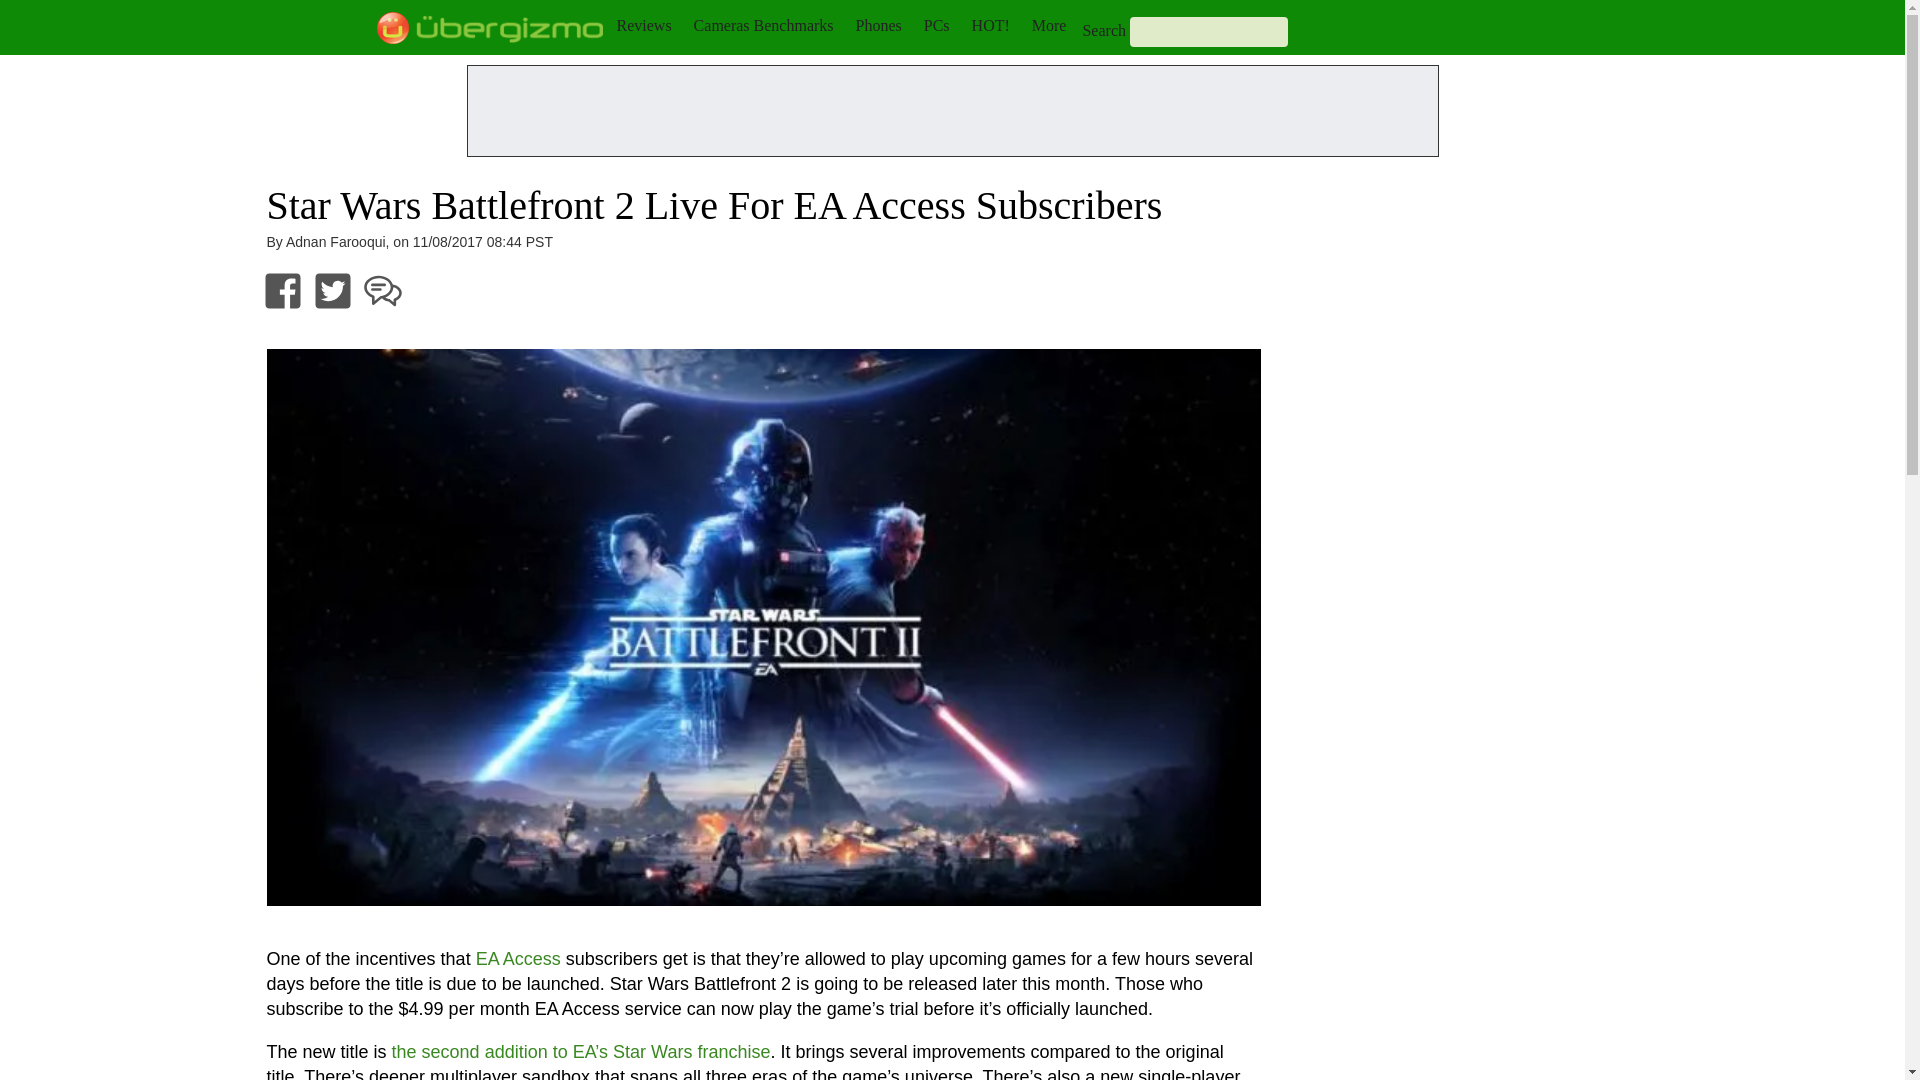 This screenshot has width=1920, height=1080. Describe the element at coordinates (763, 25) in the screenshot. I see `Cameras Benchmarks` at that location.